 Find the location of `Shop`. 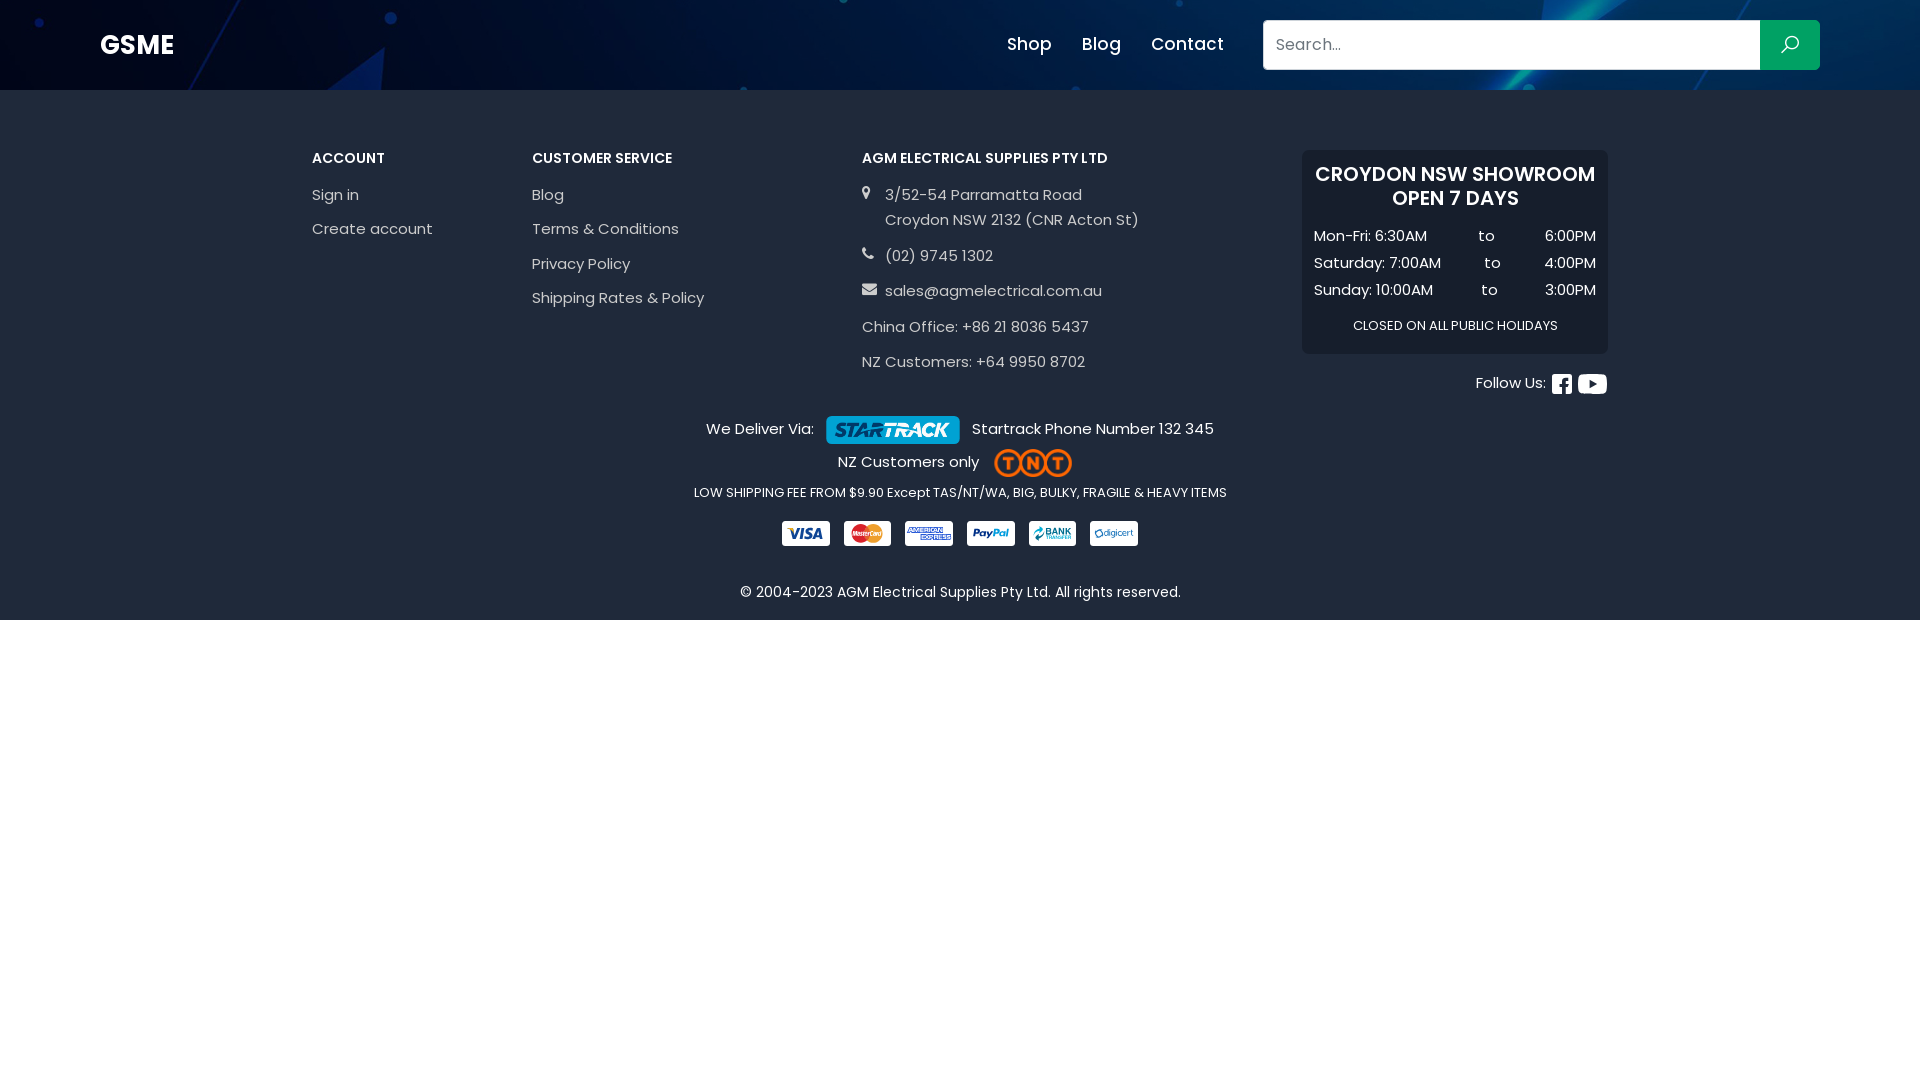

Shop is located at coordinates (1030, 44).